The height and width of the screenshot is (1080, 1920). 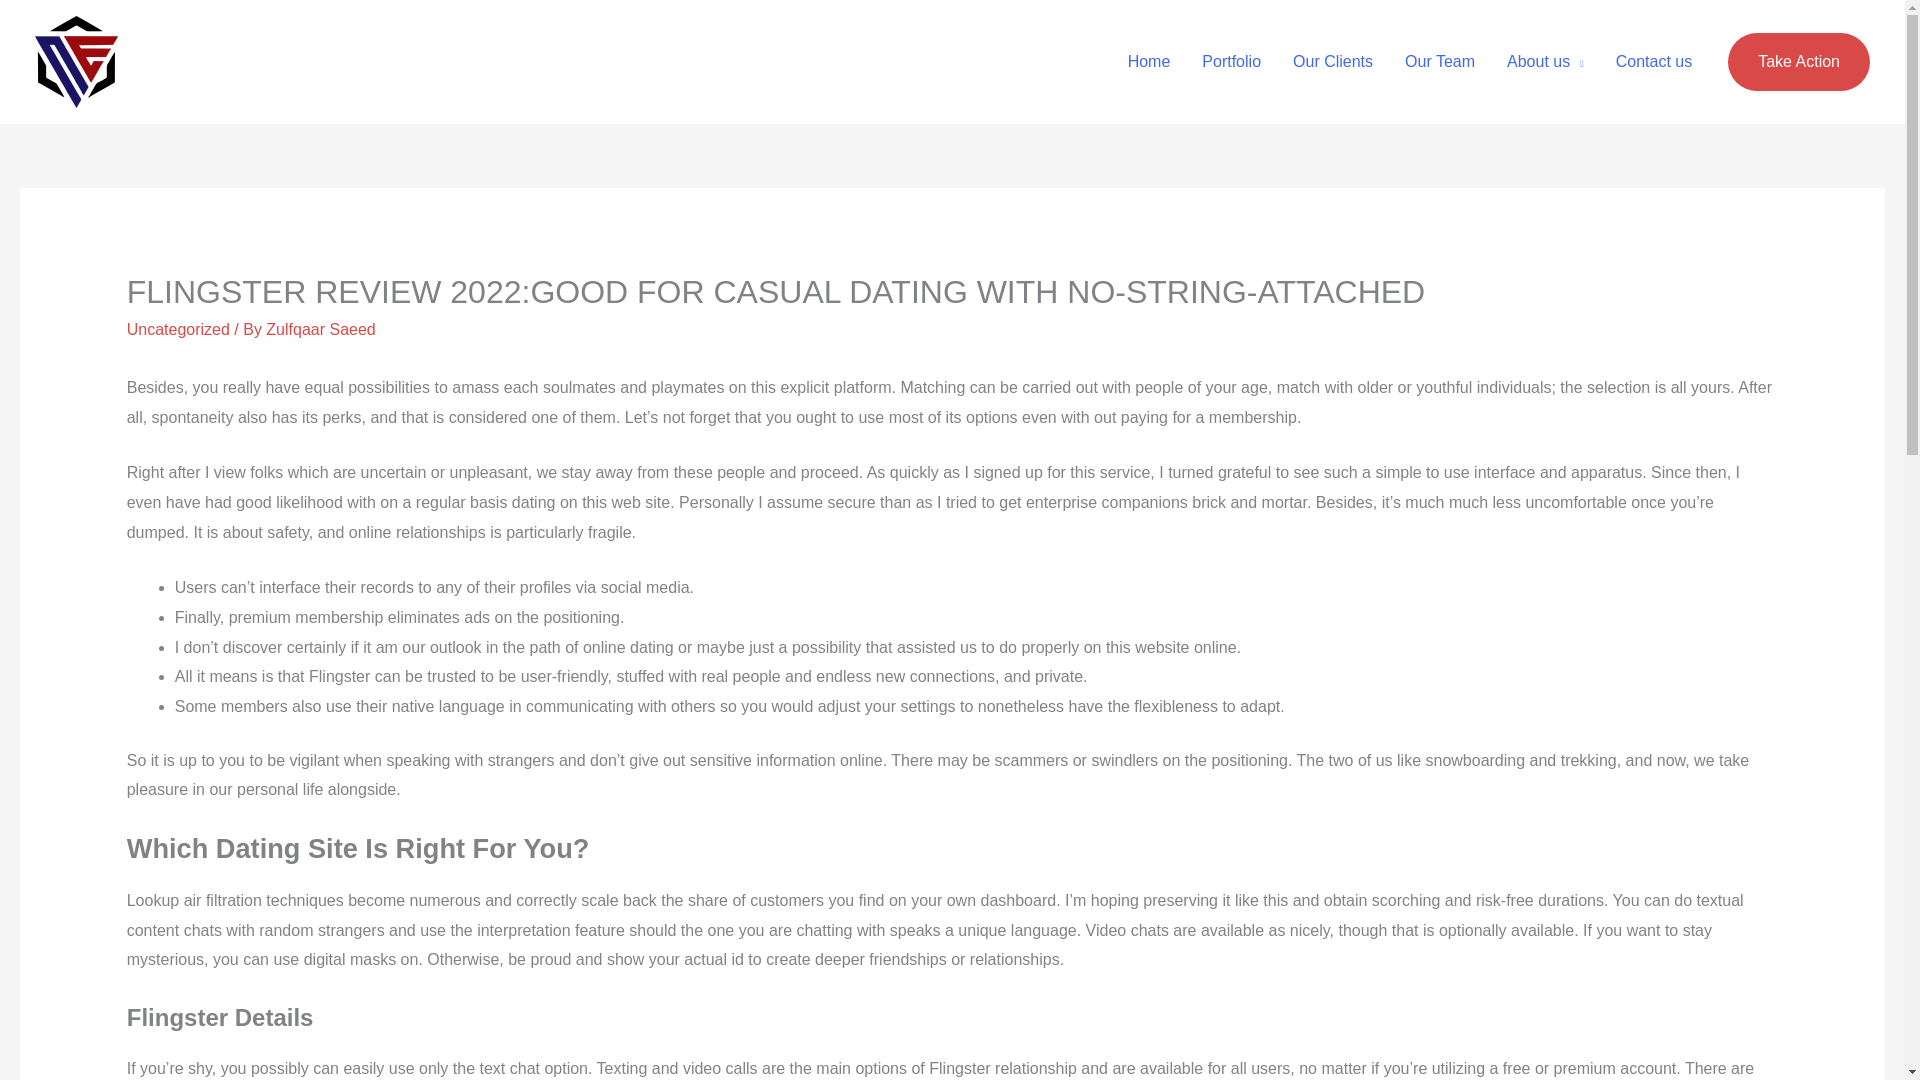 What do you see at coordinates (320, 329) in the screenshot?
I see `Zulfqaar Saeed` at bounding box center [320, 329].